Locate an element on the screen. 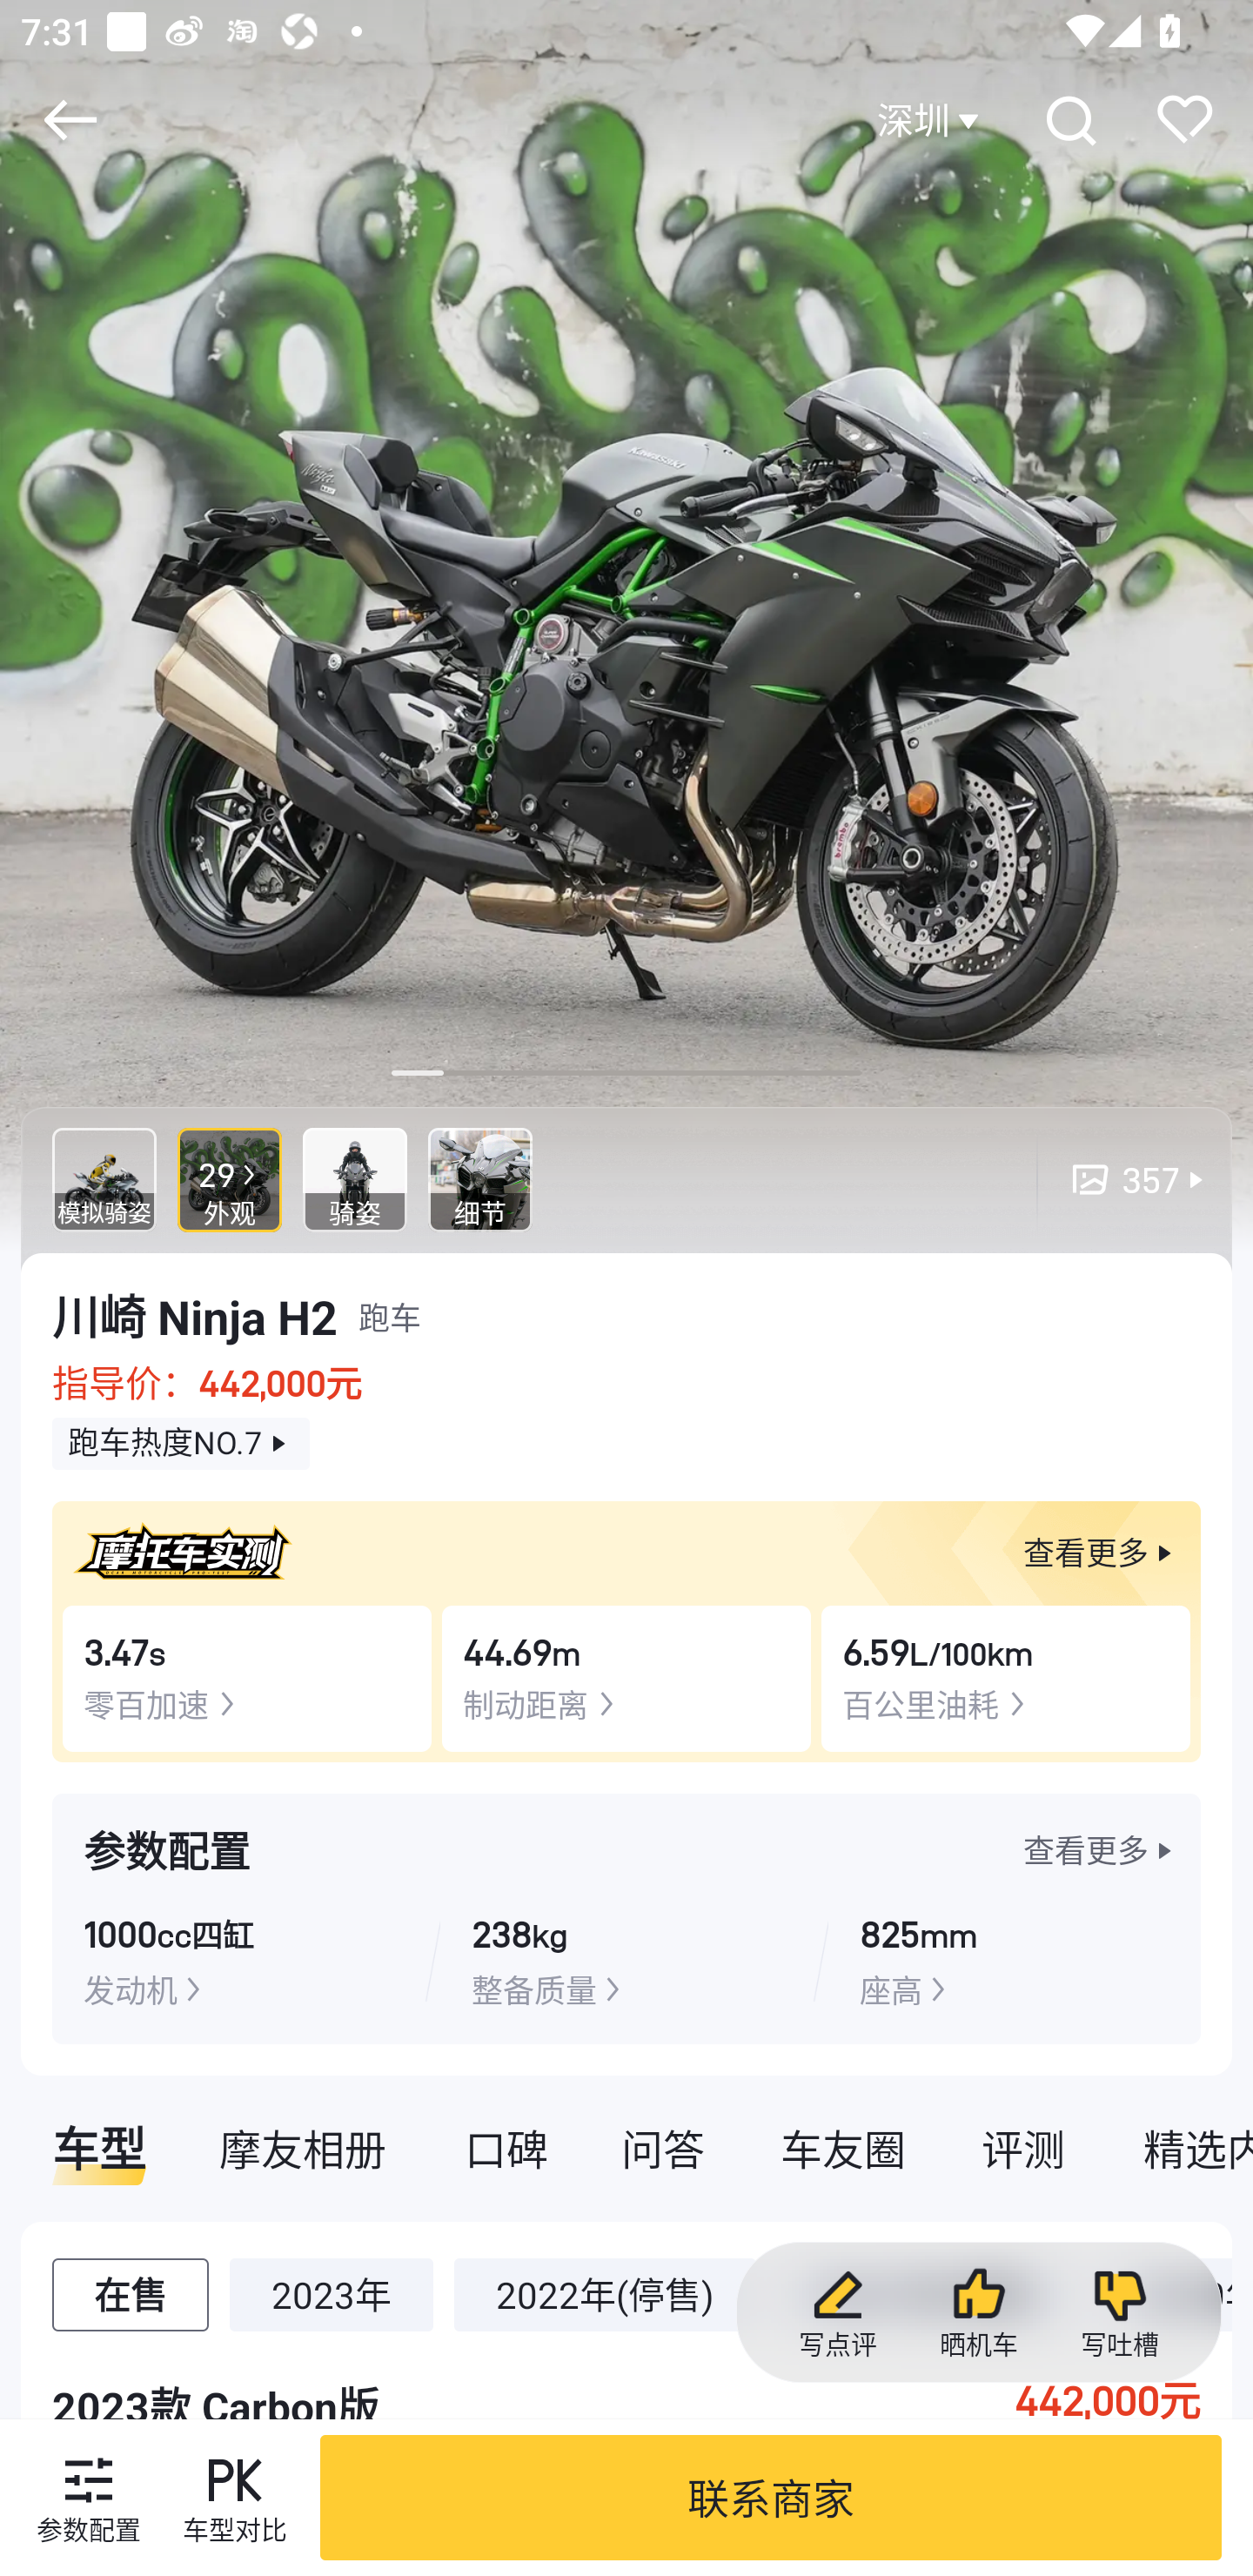 The height and width of the screenshot is (2576, 1253). 摩友相册 is located at coordinates (303, 2148).